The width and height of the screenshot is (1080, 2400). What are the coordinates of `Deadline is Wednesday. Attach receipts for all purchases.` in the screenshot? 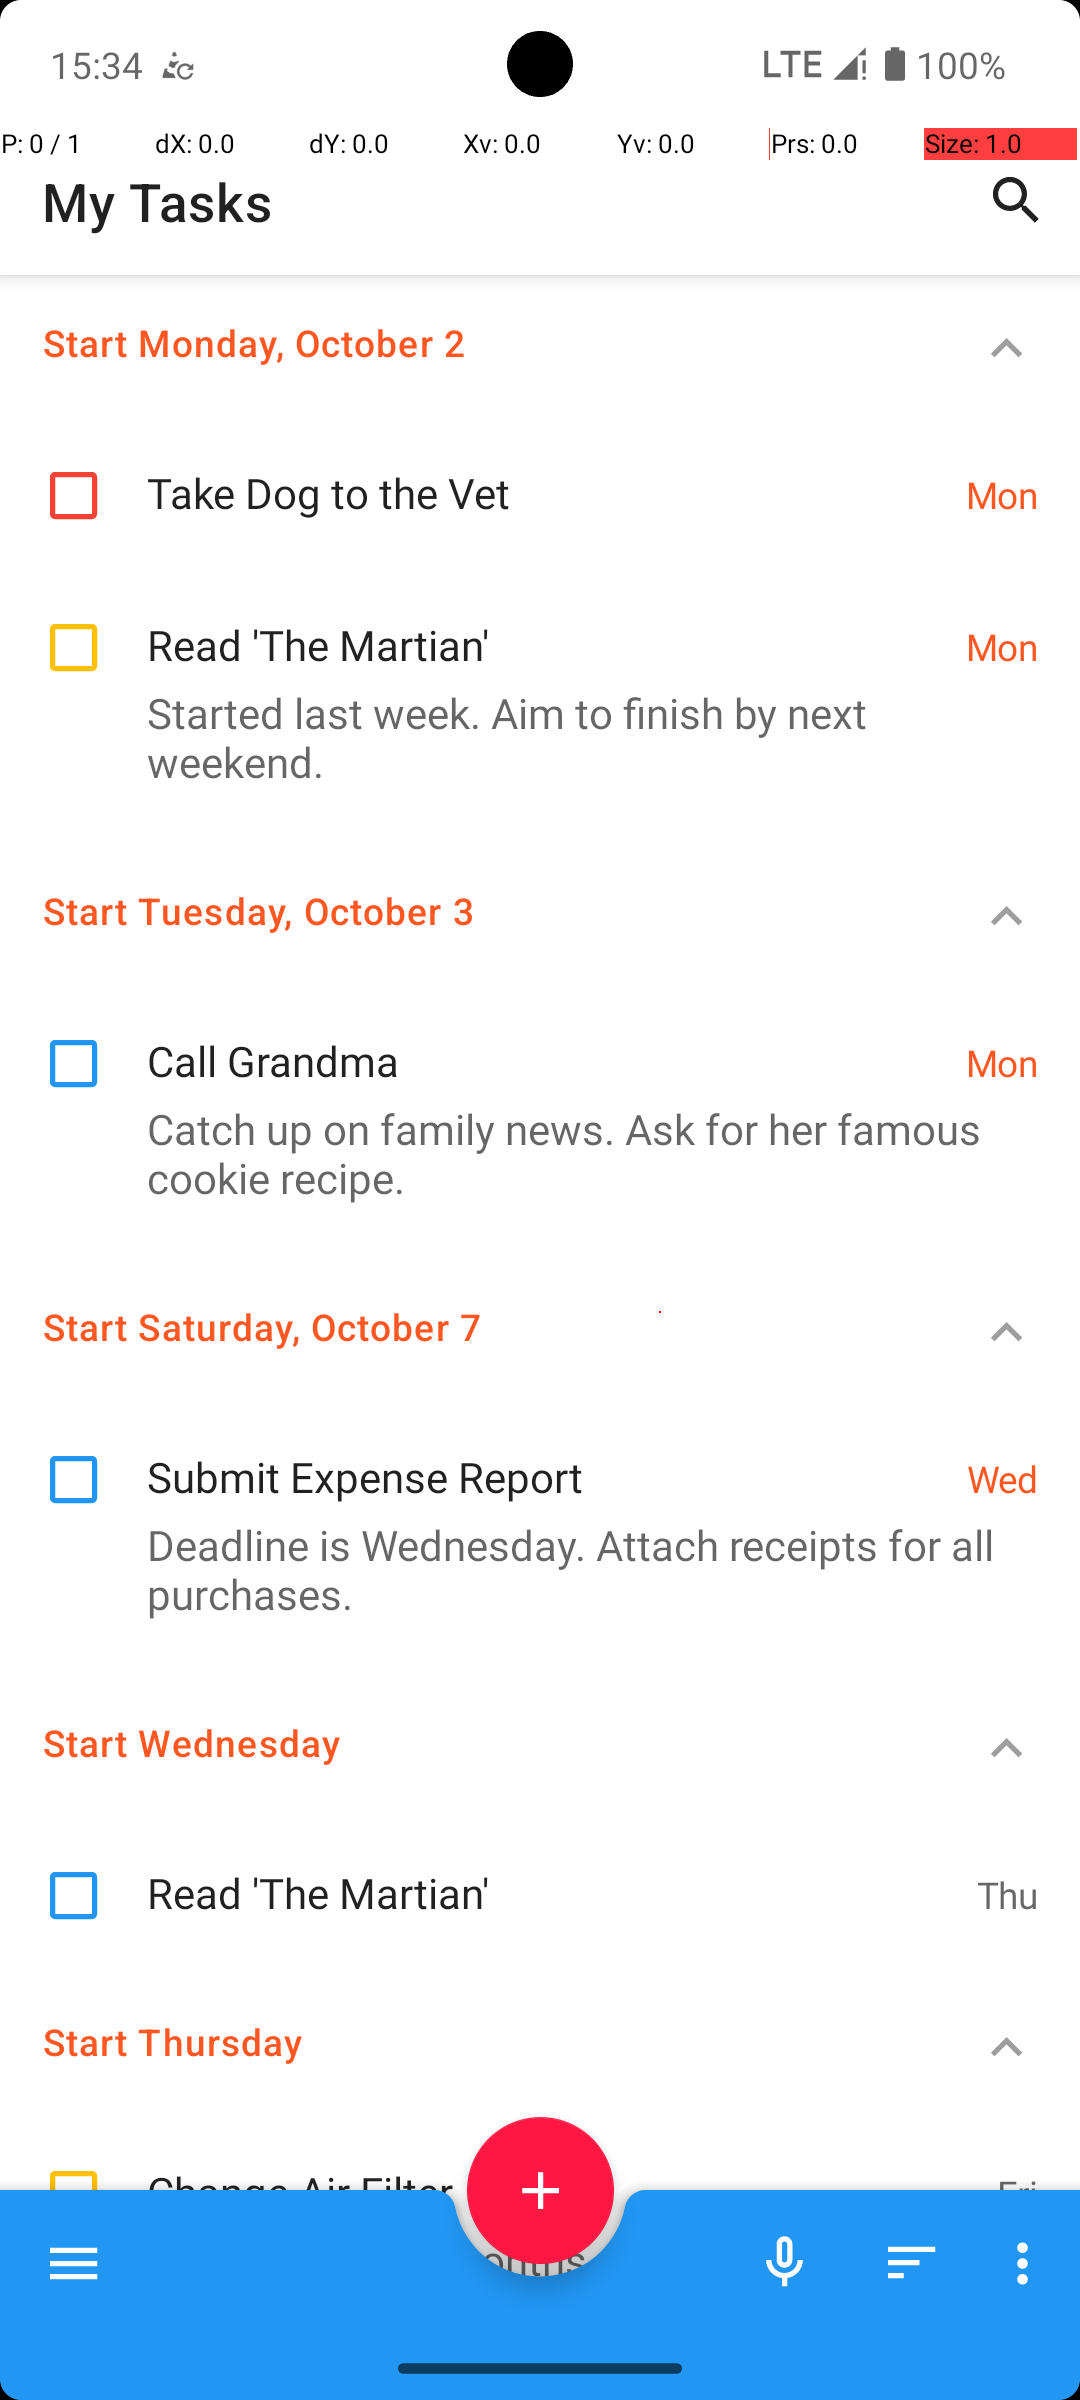 It's located at (530, 1569).